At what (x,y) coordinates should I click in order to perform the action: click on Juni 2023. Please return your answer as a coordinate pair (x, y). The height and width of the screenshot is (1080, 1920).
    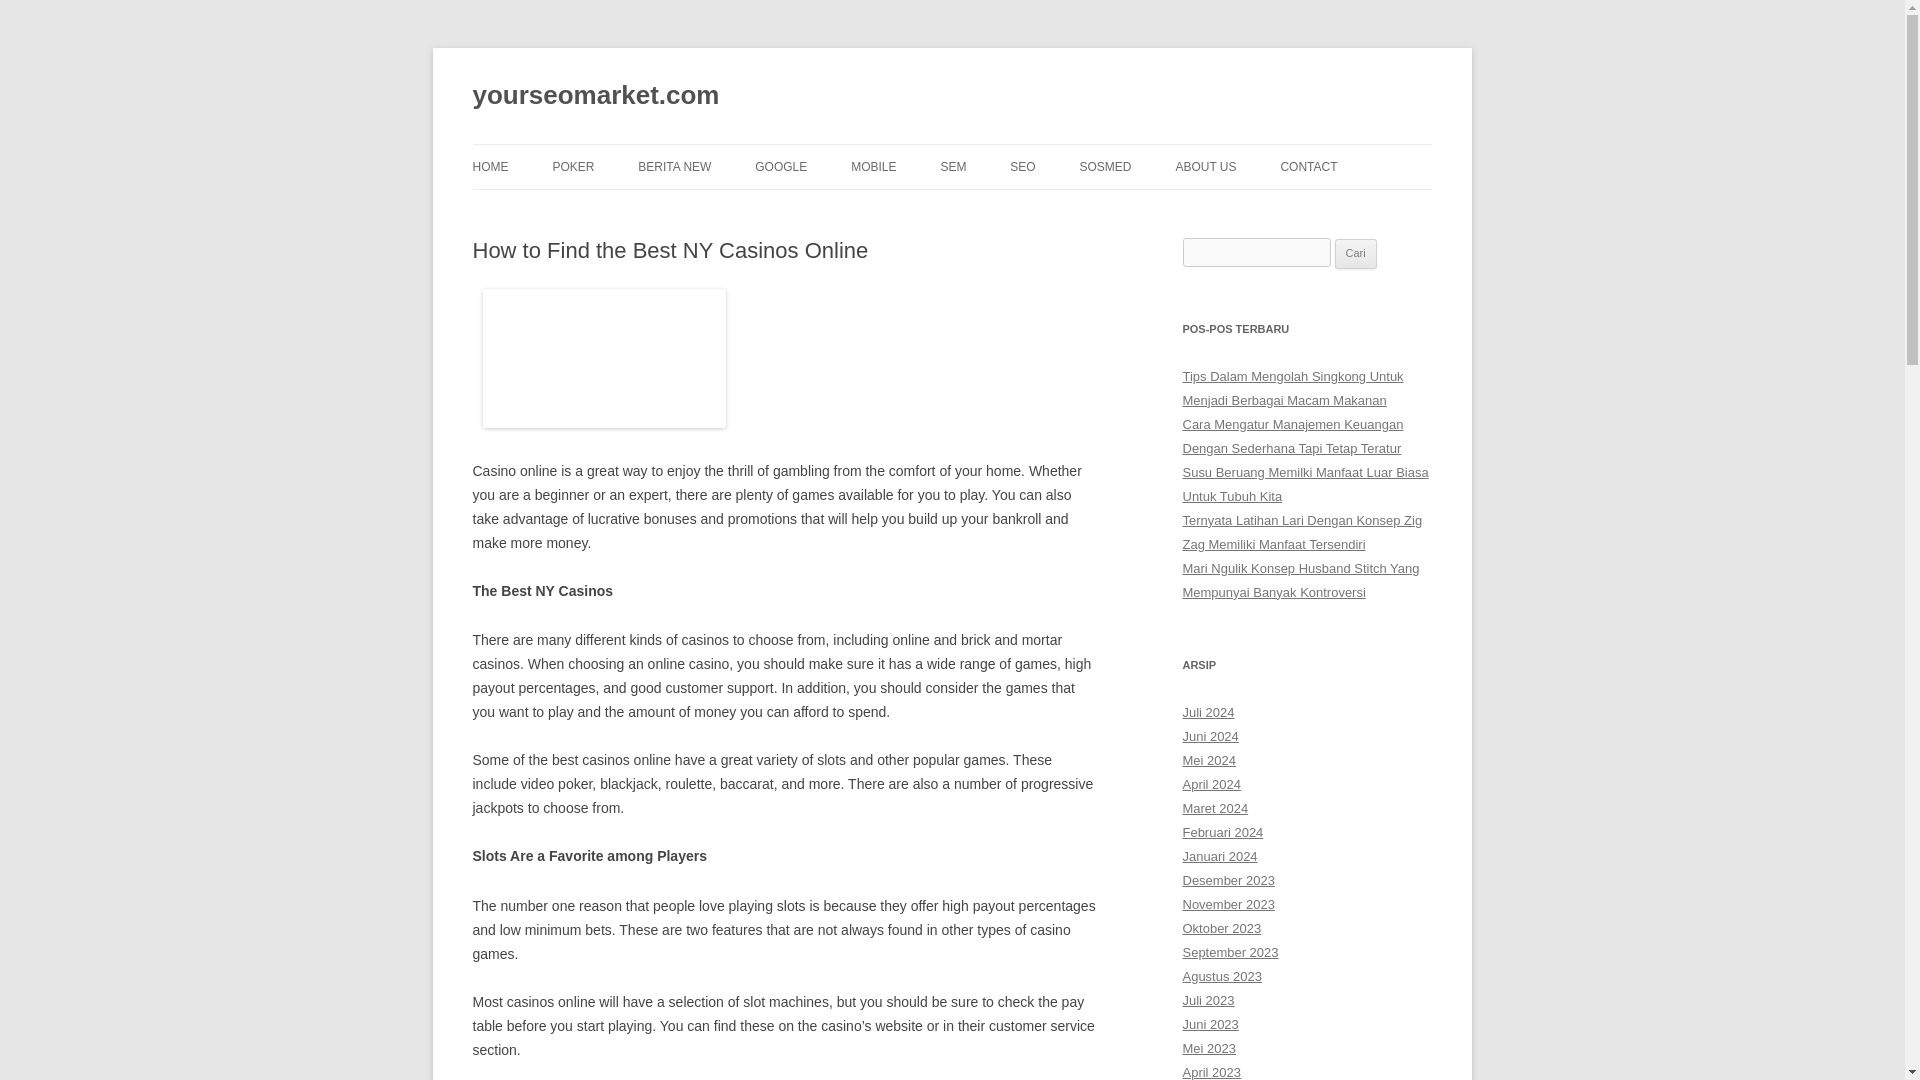
    Looking at the image, I should click on (1210, 1024).